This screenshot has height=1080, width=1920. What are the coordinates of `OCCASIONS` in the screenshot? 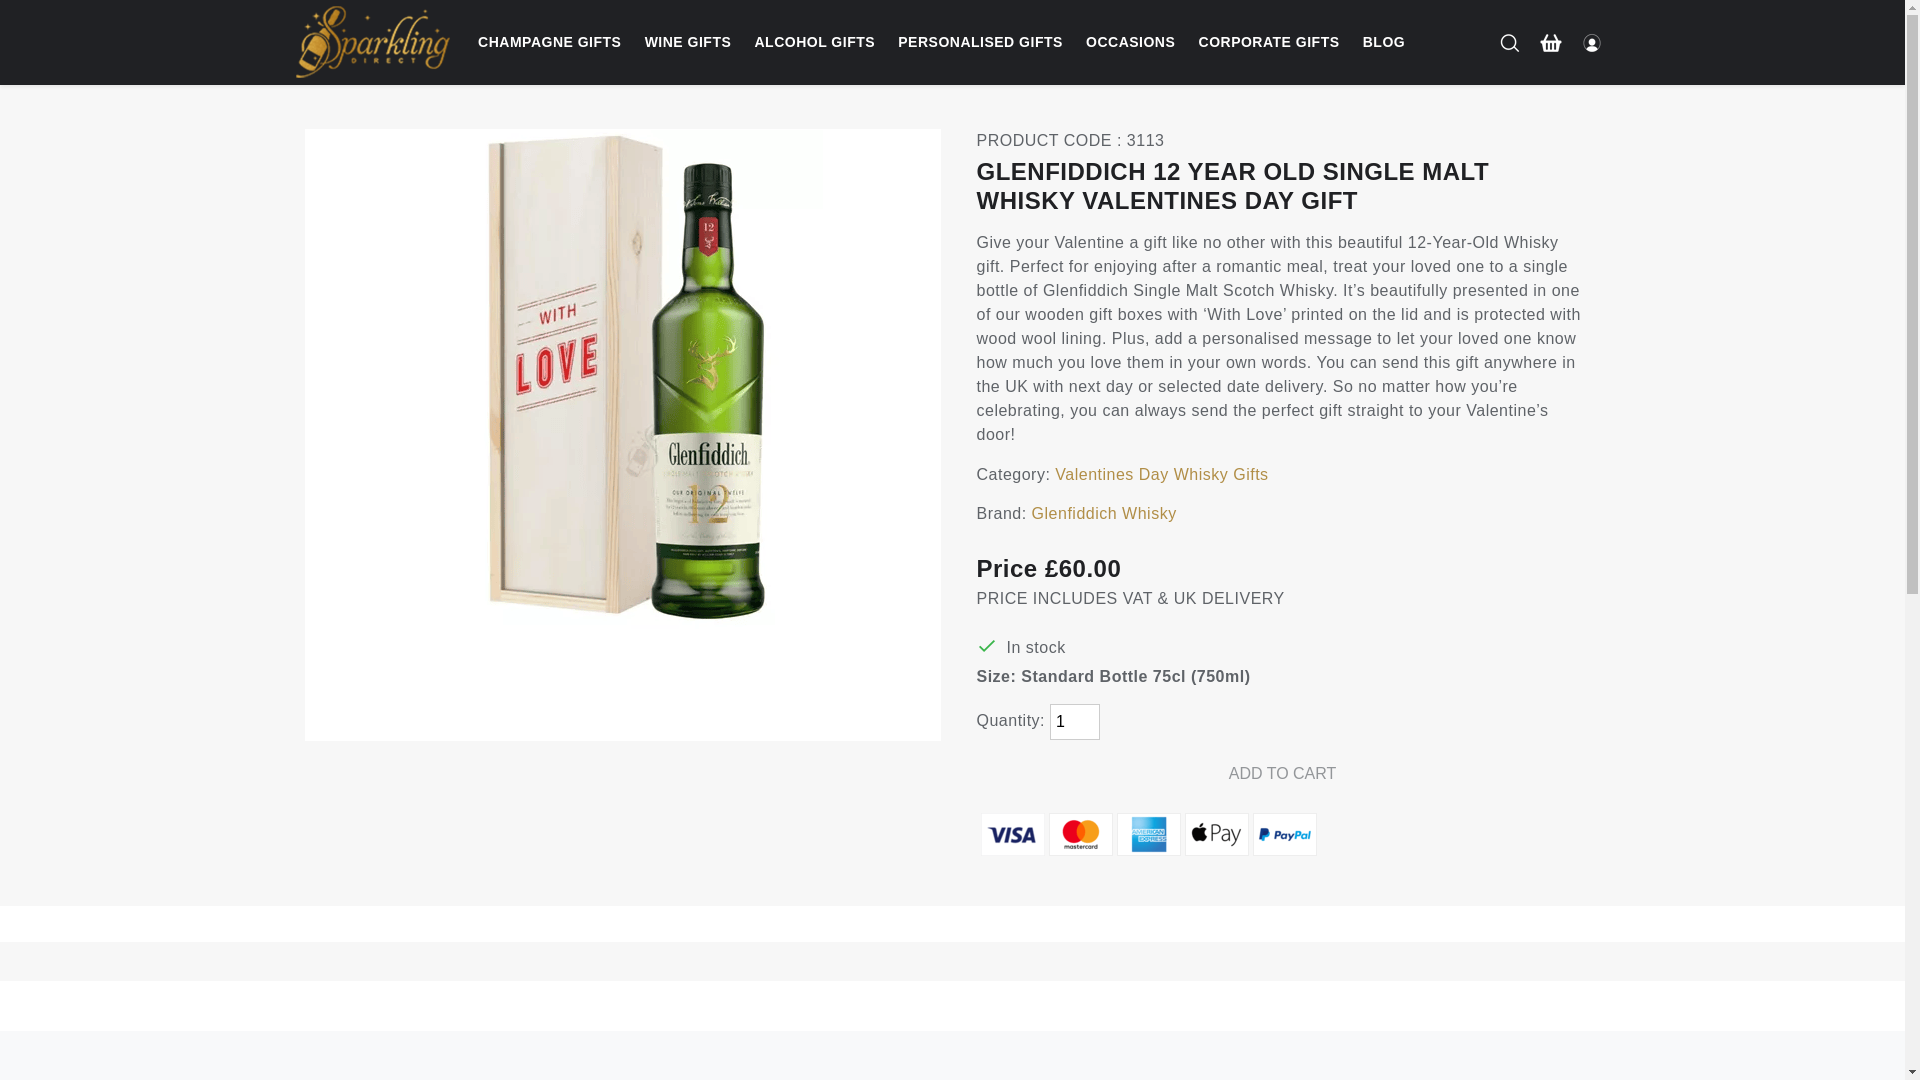 It's located at (1130, 42).